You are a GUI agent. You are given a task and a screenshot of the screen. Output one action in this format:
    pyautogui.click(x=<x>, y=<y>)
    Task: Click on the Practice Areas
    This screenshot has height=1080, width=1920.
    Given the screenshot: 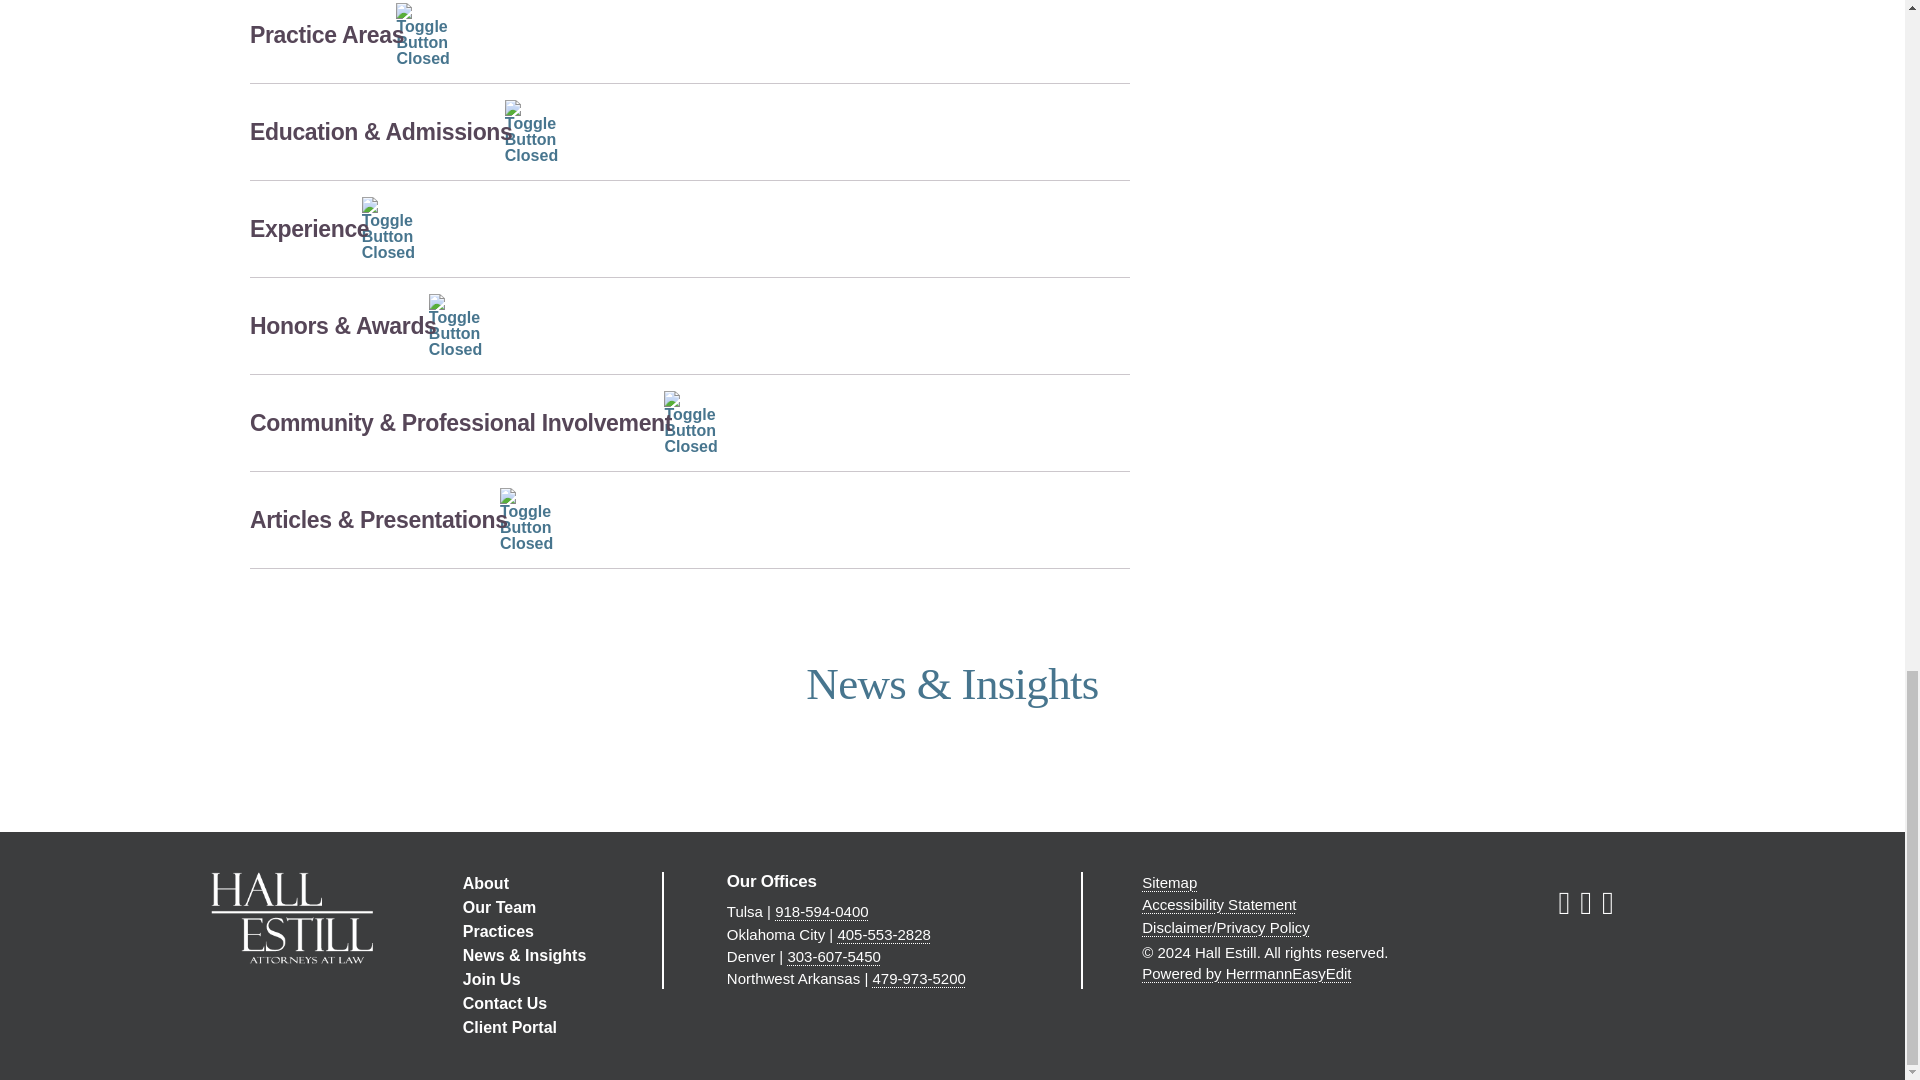 What is the action you would take?
    pyautogui.click(x=690, y=42)
    